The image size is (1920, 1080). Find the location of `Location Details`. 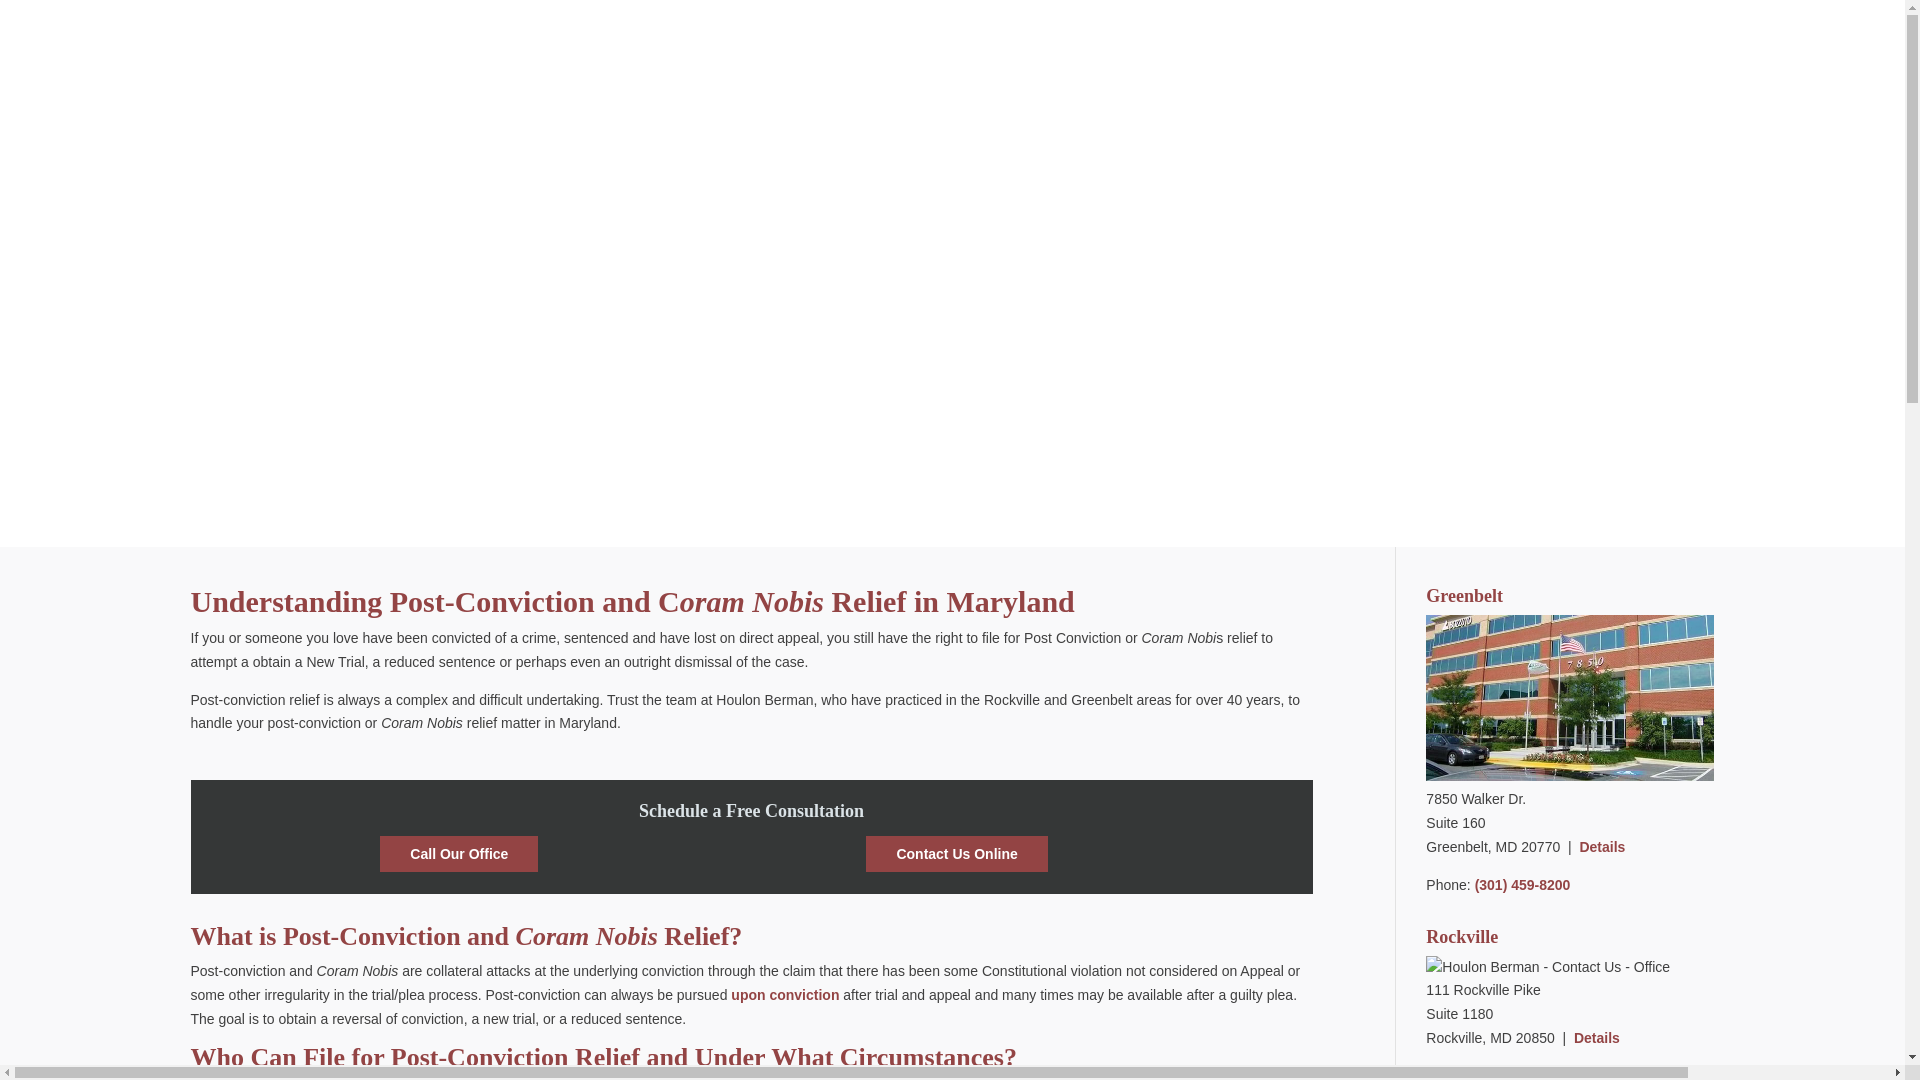

Location Details is located at coordinates (1597, 1038).